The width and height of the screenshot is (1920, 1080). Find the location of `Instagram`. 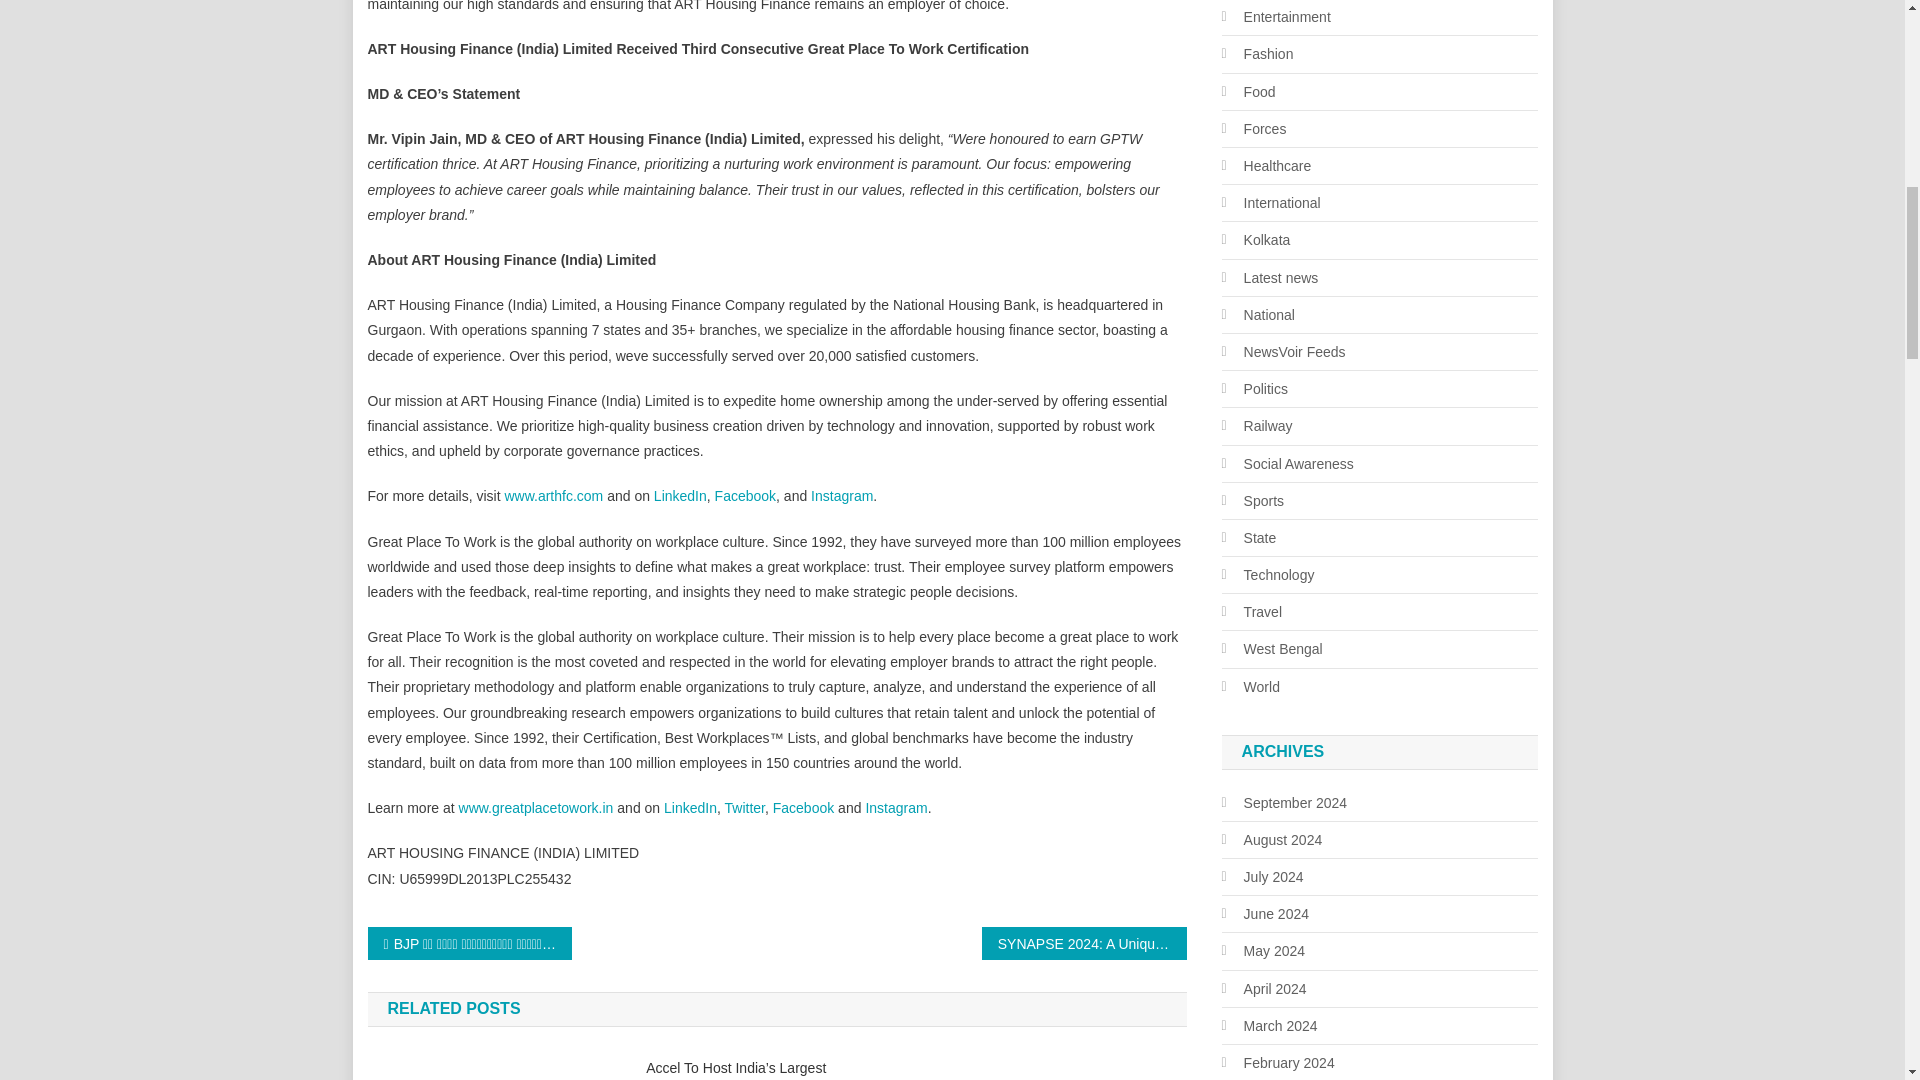

Instagram is located at coordinates (896, 808).